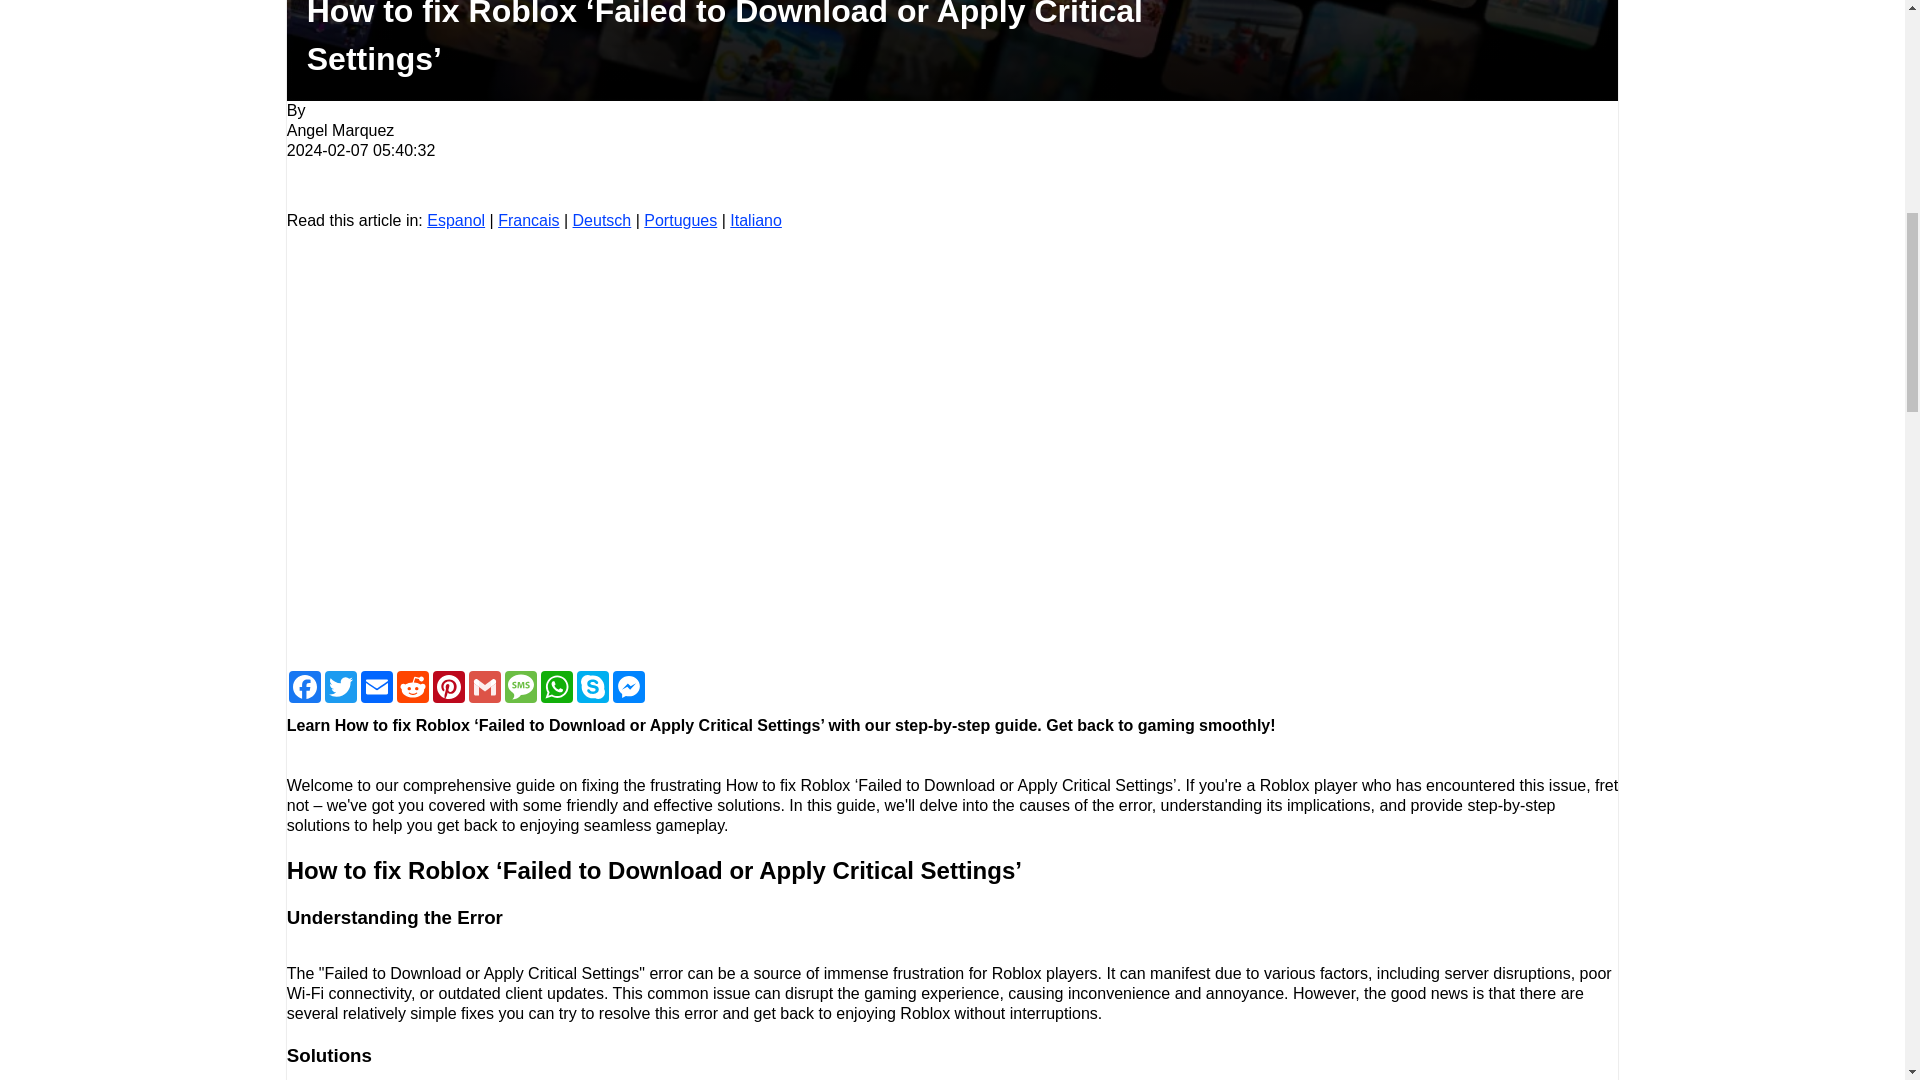  I want to click on Espanol, so click(456, 220).